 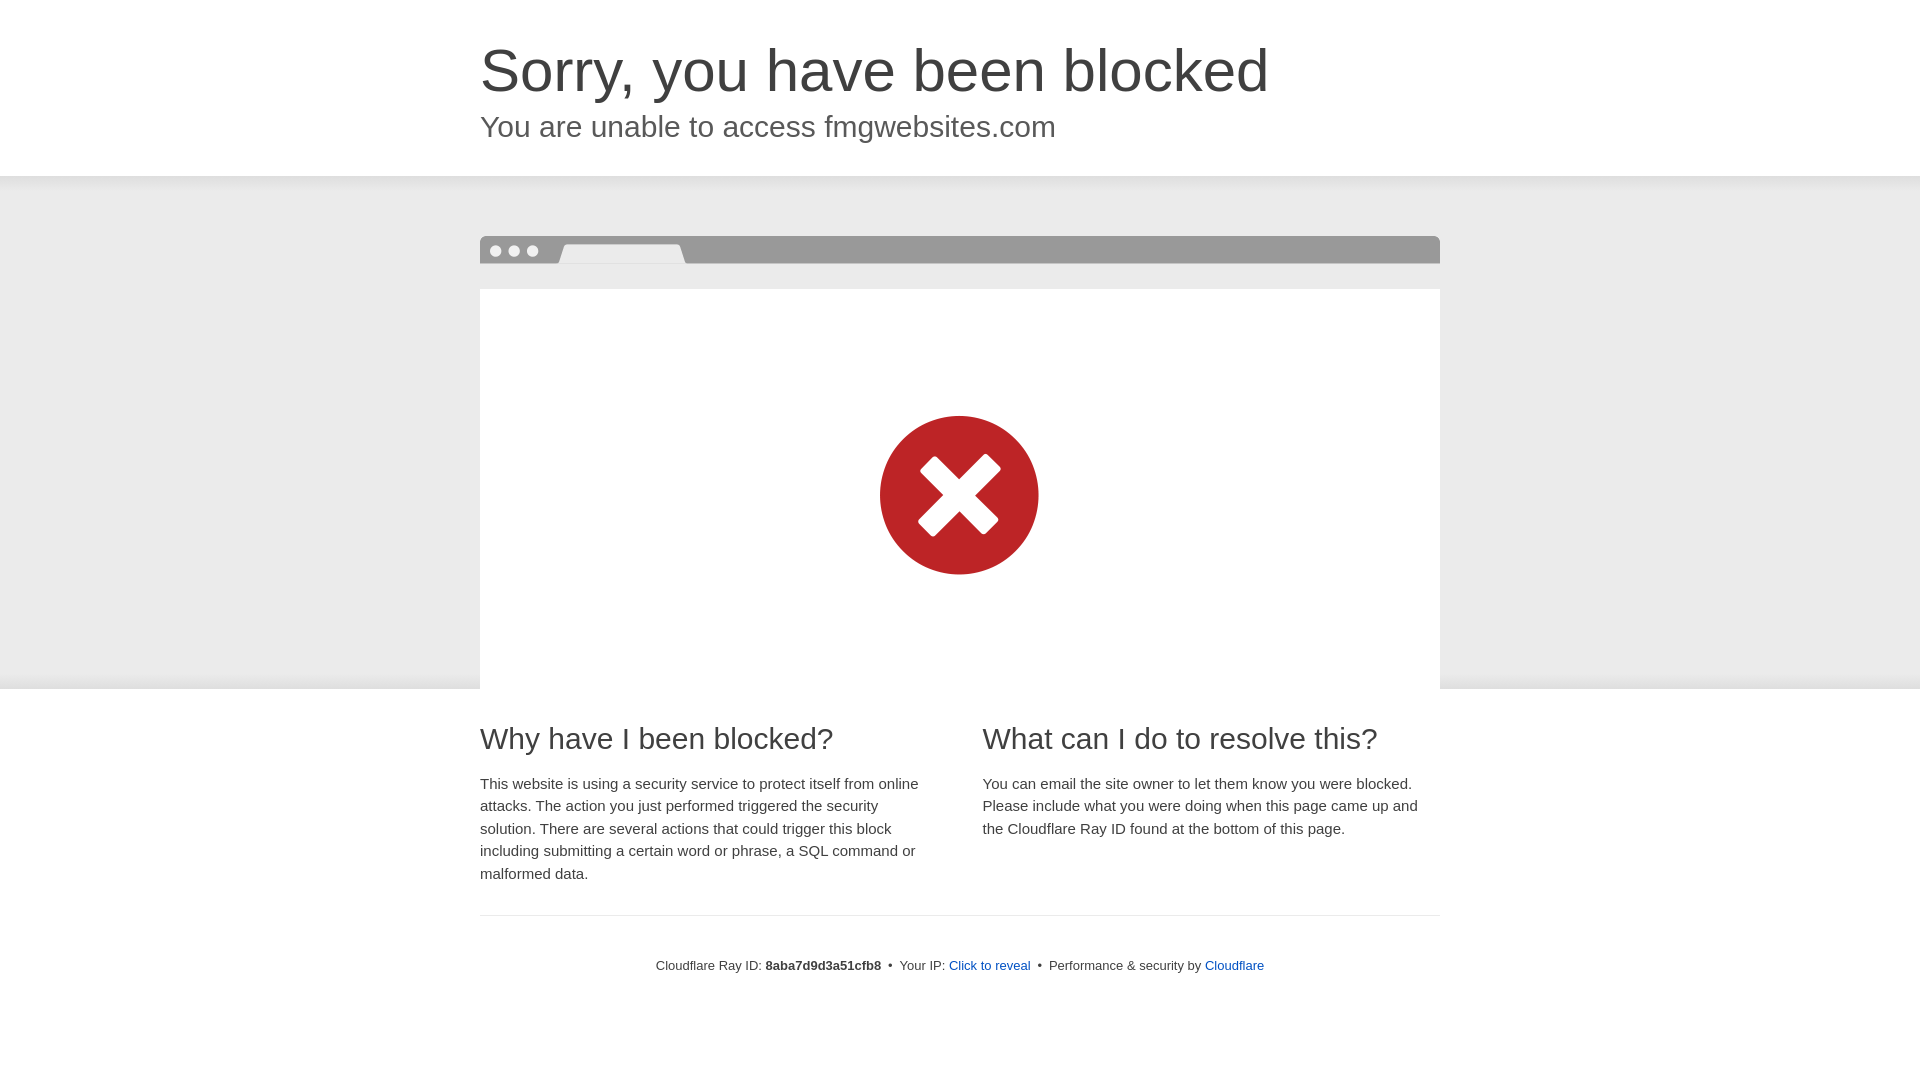 I want to click on Click to reveal, so click(x=990, y=966).